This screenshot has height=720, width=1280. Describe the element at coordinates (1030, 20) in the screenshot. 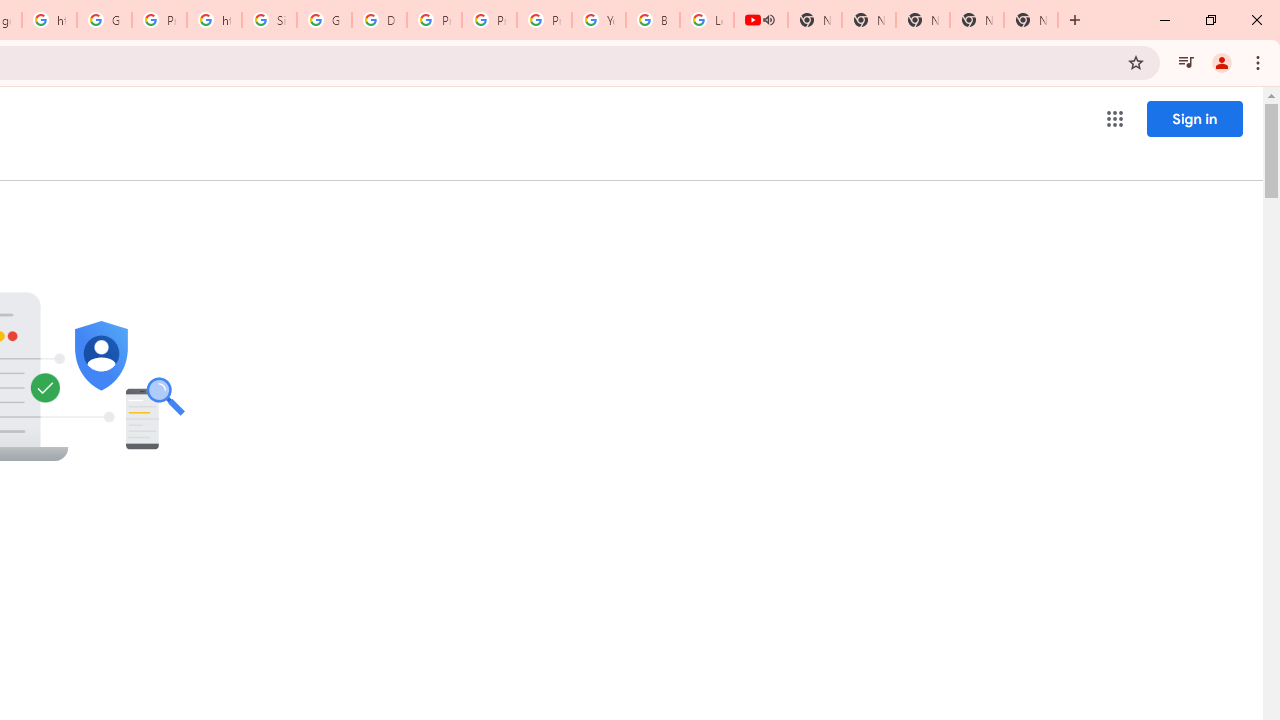

I see `New Tab` at that location.